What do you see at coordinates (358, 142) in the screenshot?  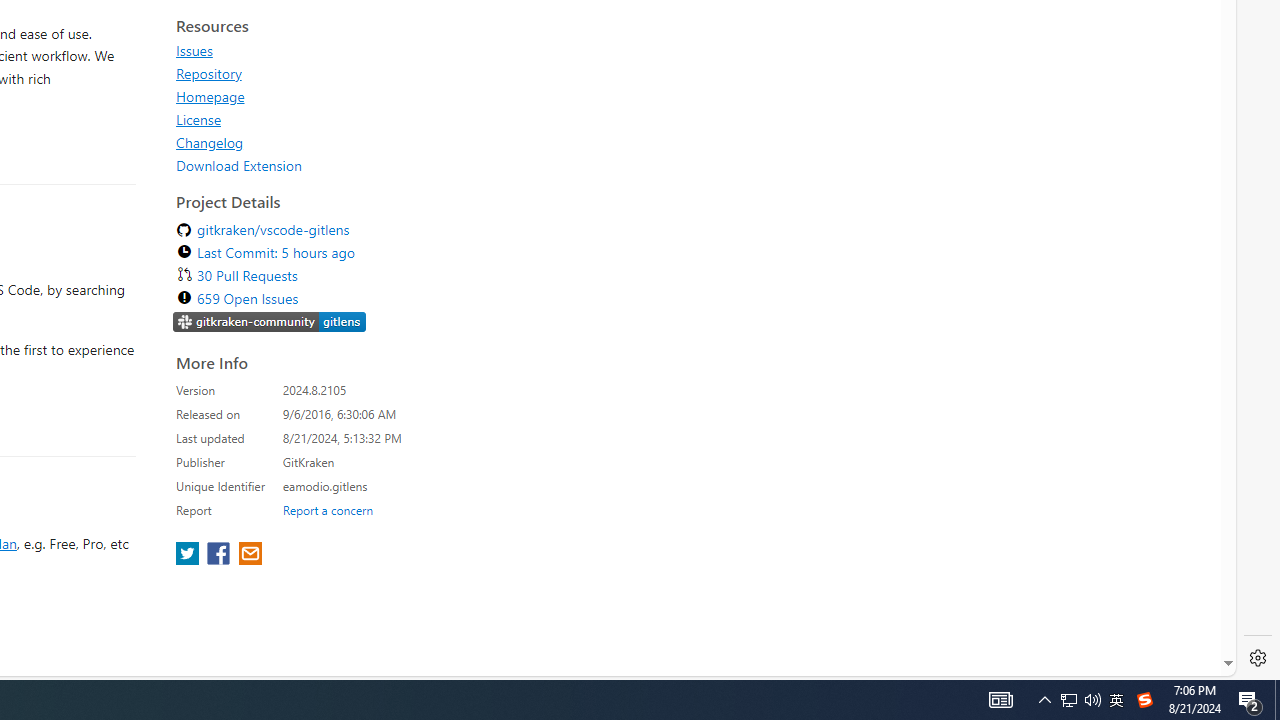 I see `Changelog` at bounding box center [358, 142].